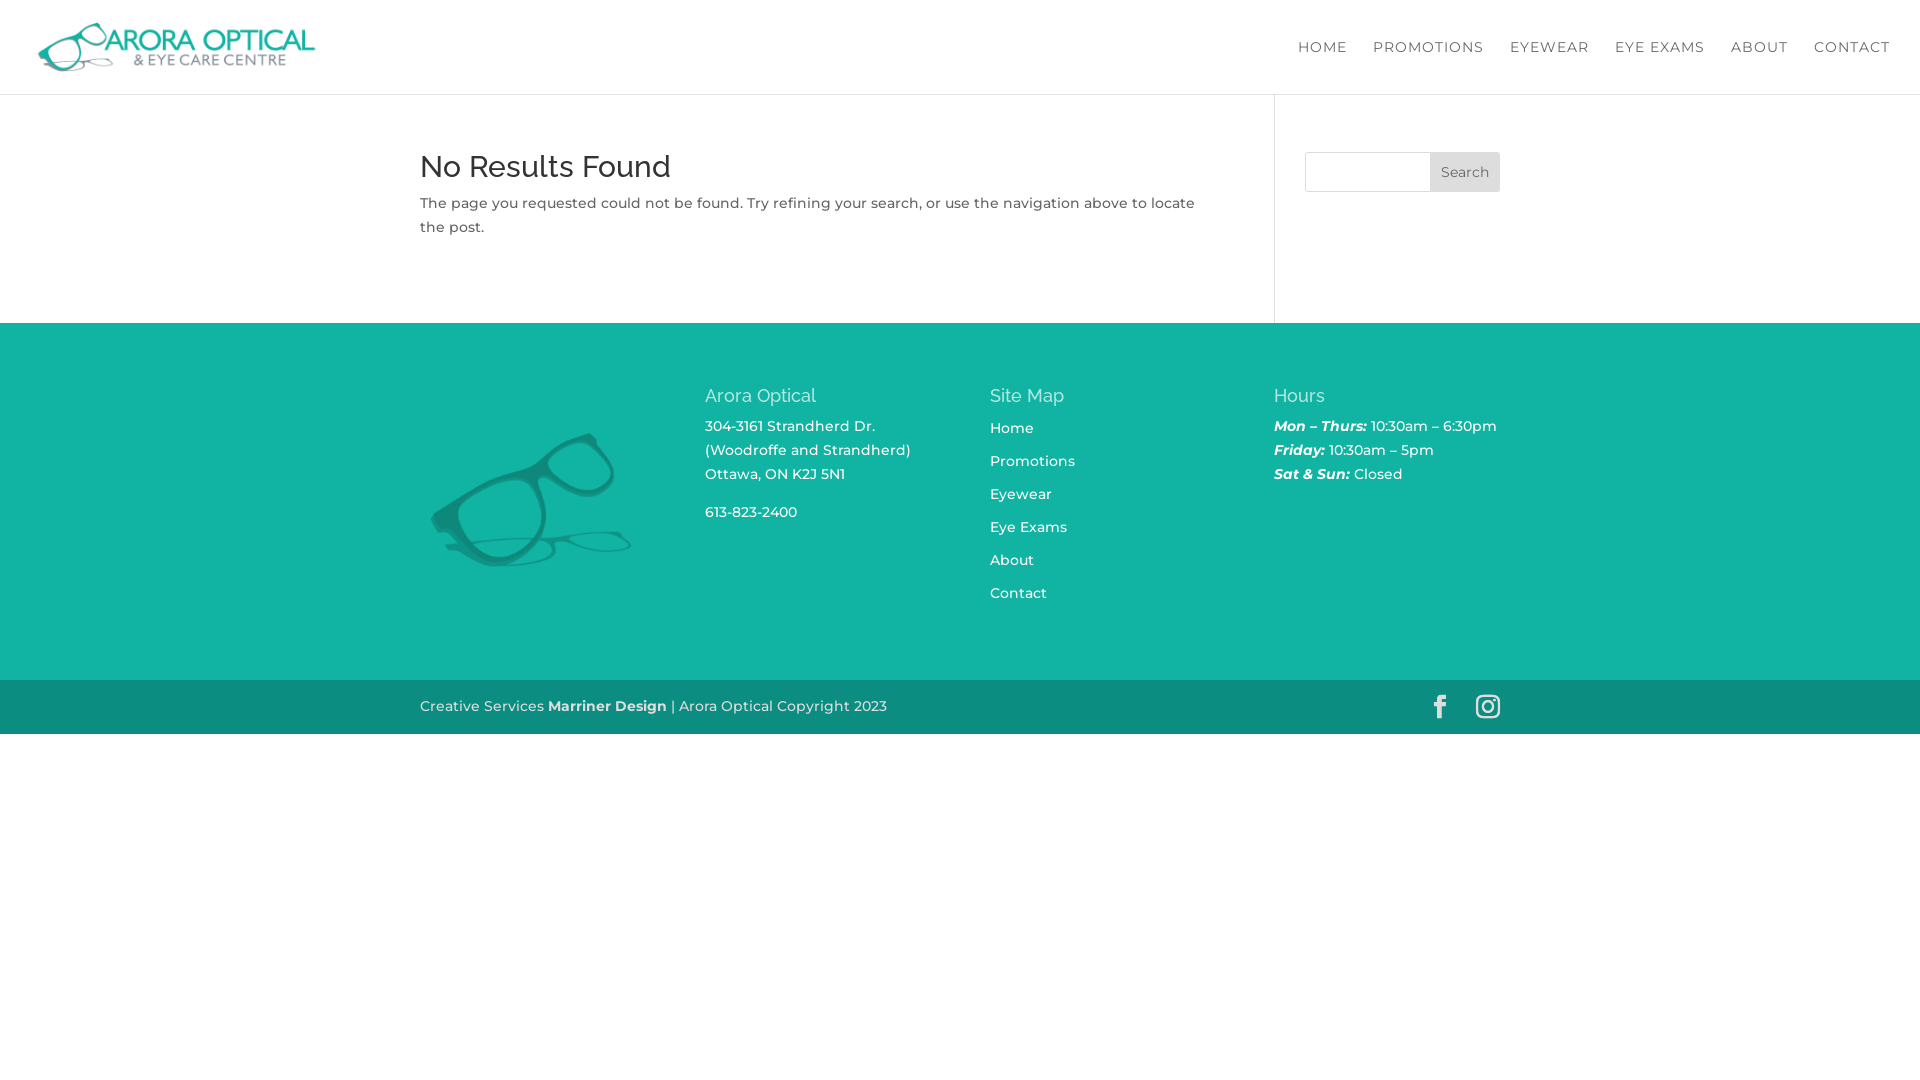  What do you see at coordinates (608, 706) in the screenshot?
I see `Marriner Design` at bounding box center [608, 706].